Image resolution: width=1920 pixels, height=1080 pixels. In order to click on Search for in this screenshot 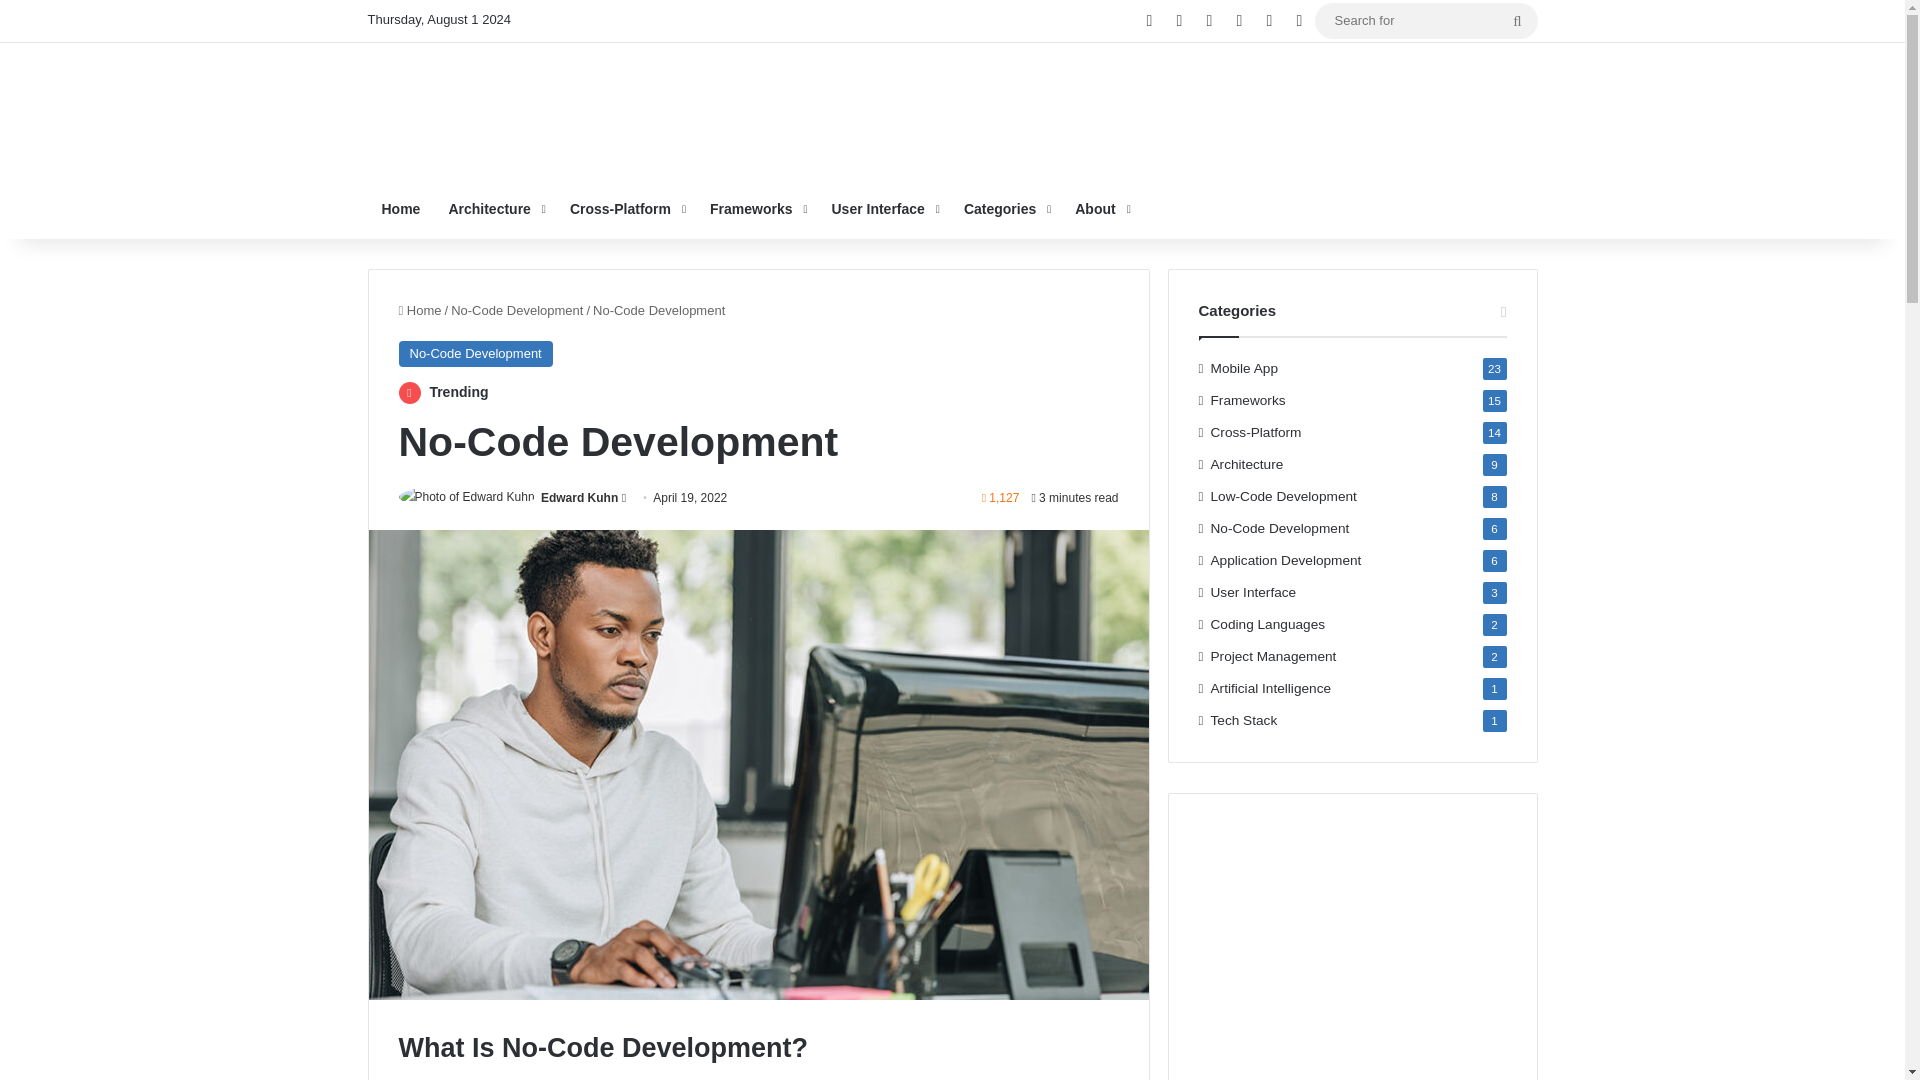, I will do `click(1517, 20)`.